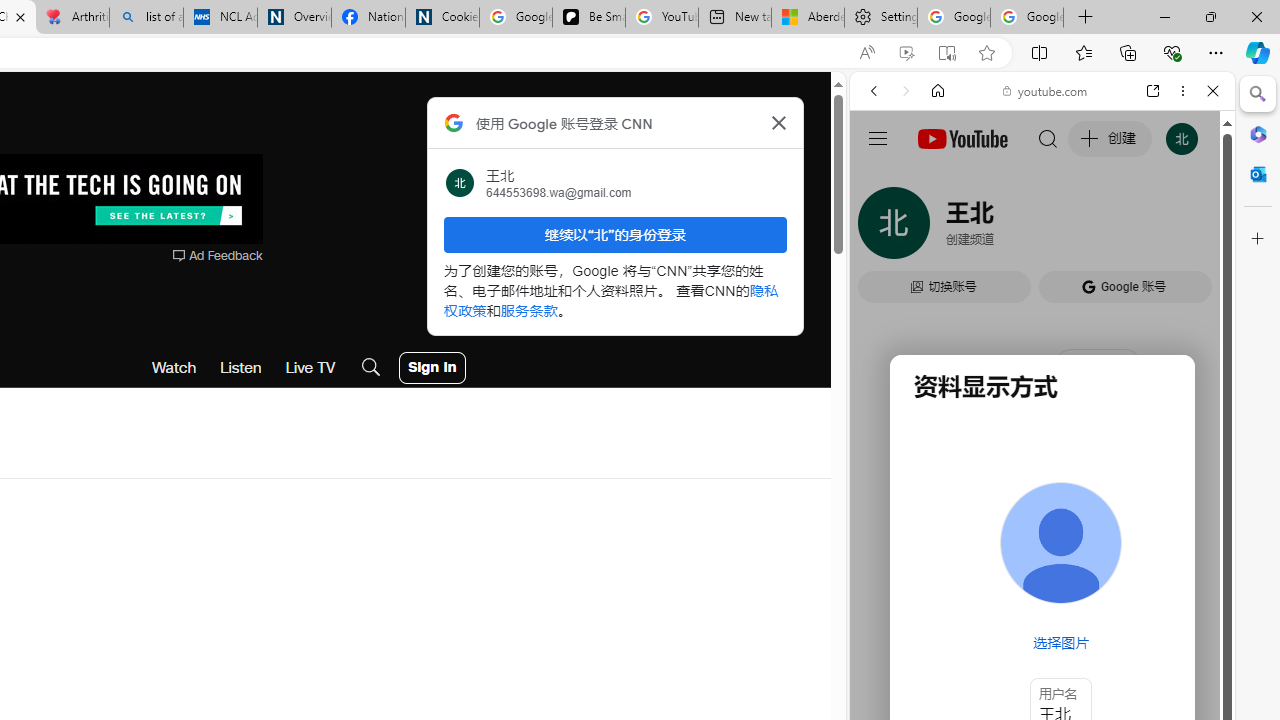 Image resolution: width=1280 pixels, height=720 pixels. What do you see at coordinates (882, 228) in the screenshot?
I see `Search Filter, WEB` at bounding box center [882, 228].